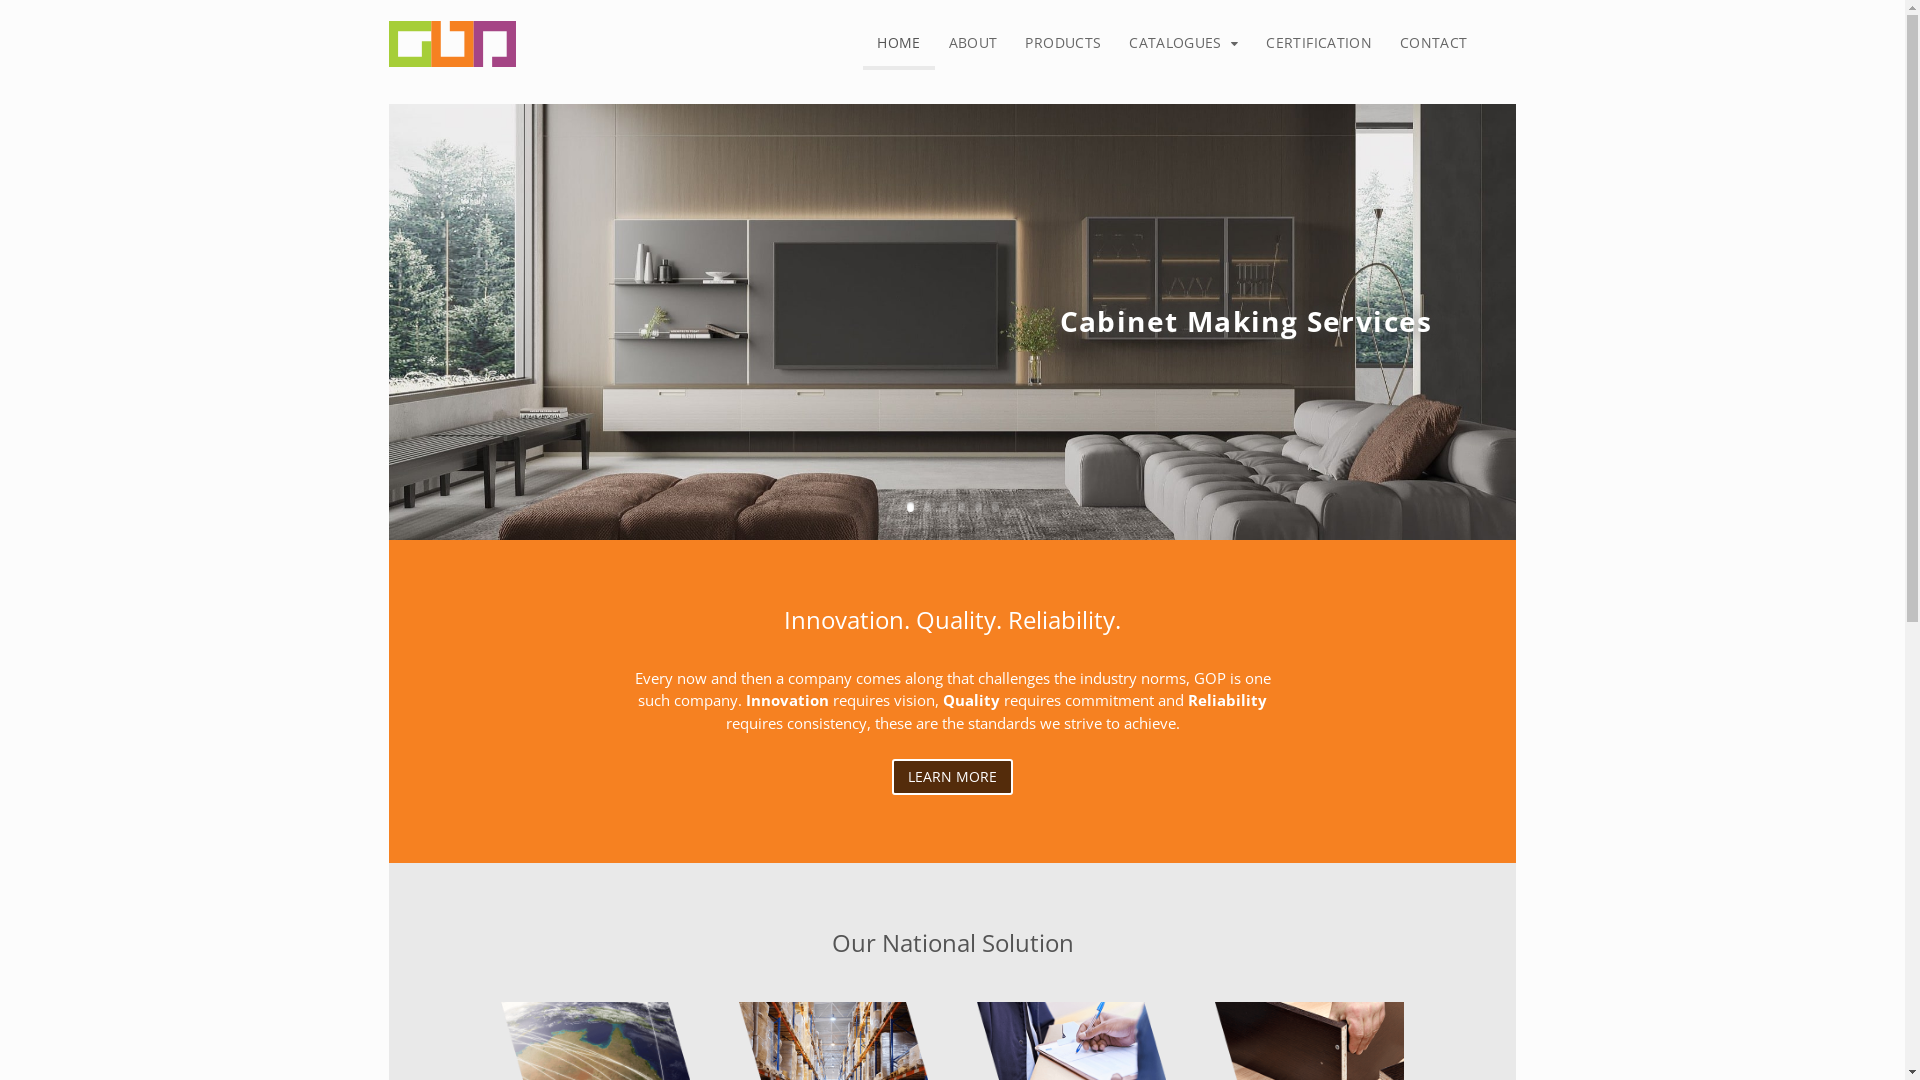 The width and height of the screenshot is (1920, 1080). What do you see at coordinates (928, 507) in the screenshot?
I see `2` at bounding box center [928, 507].